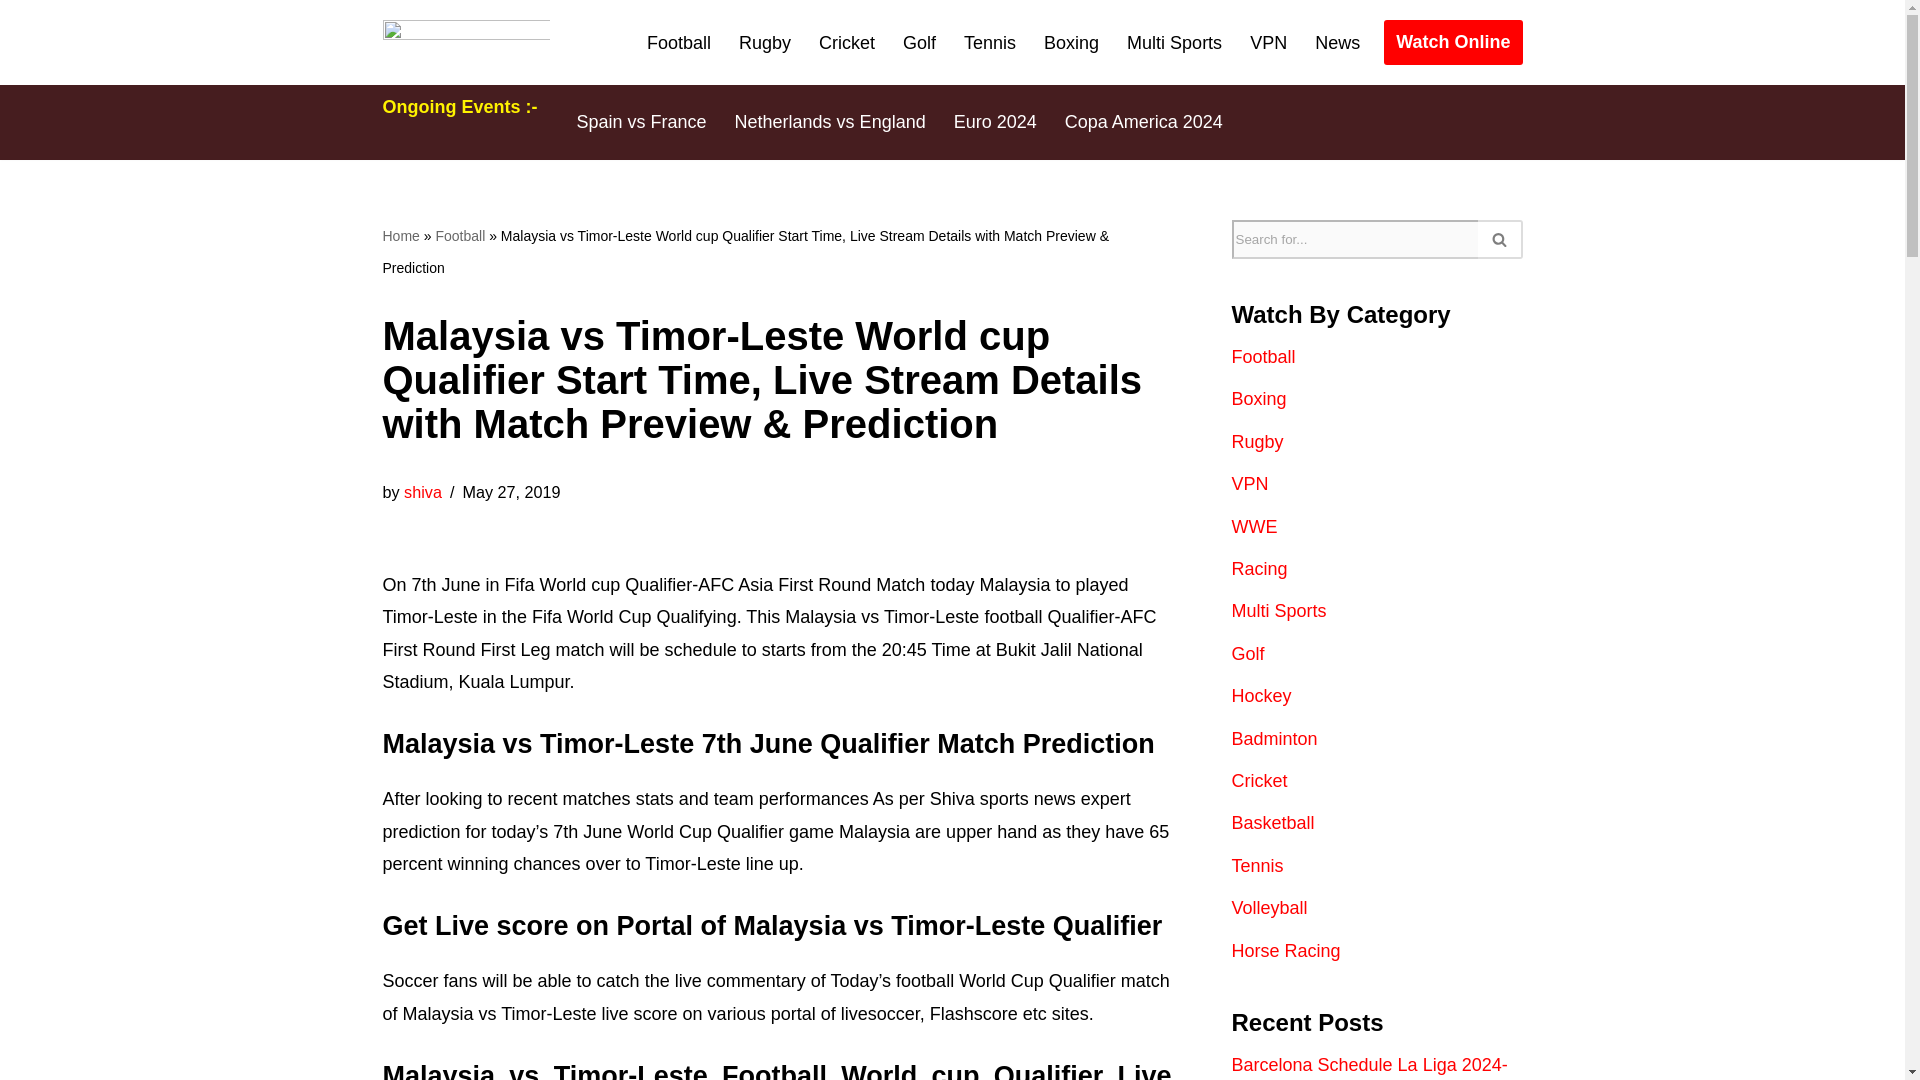  I want to click on Spain vs France, so click(641, 122).